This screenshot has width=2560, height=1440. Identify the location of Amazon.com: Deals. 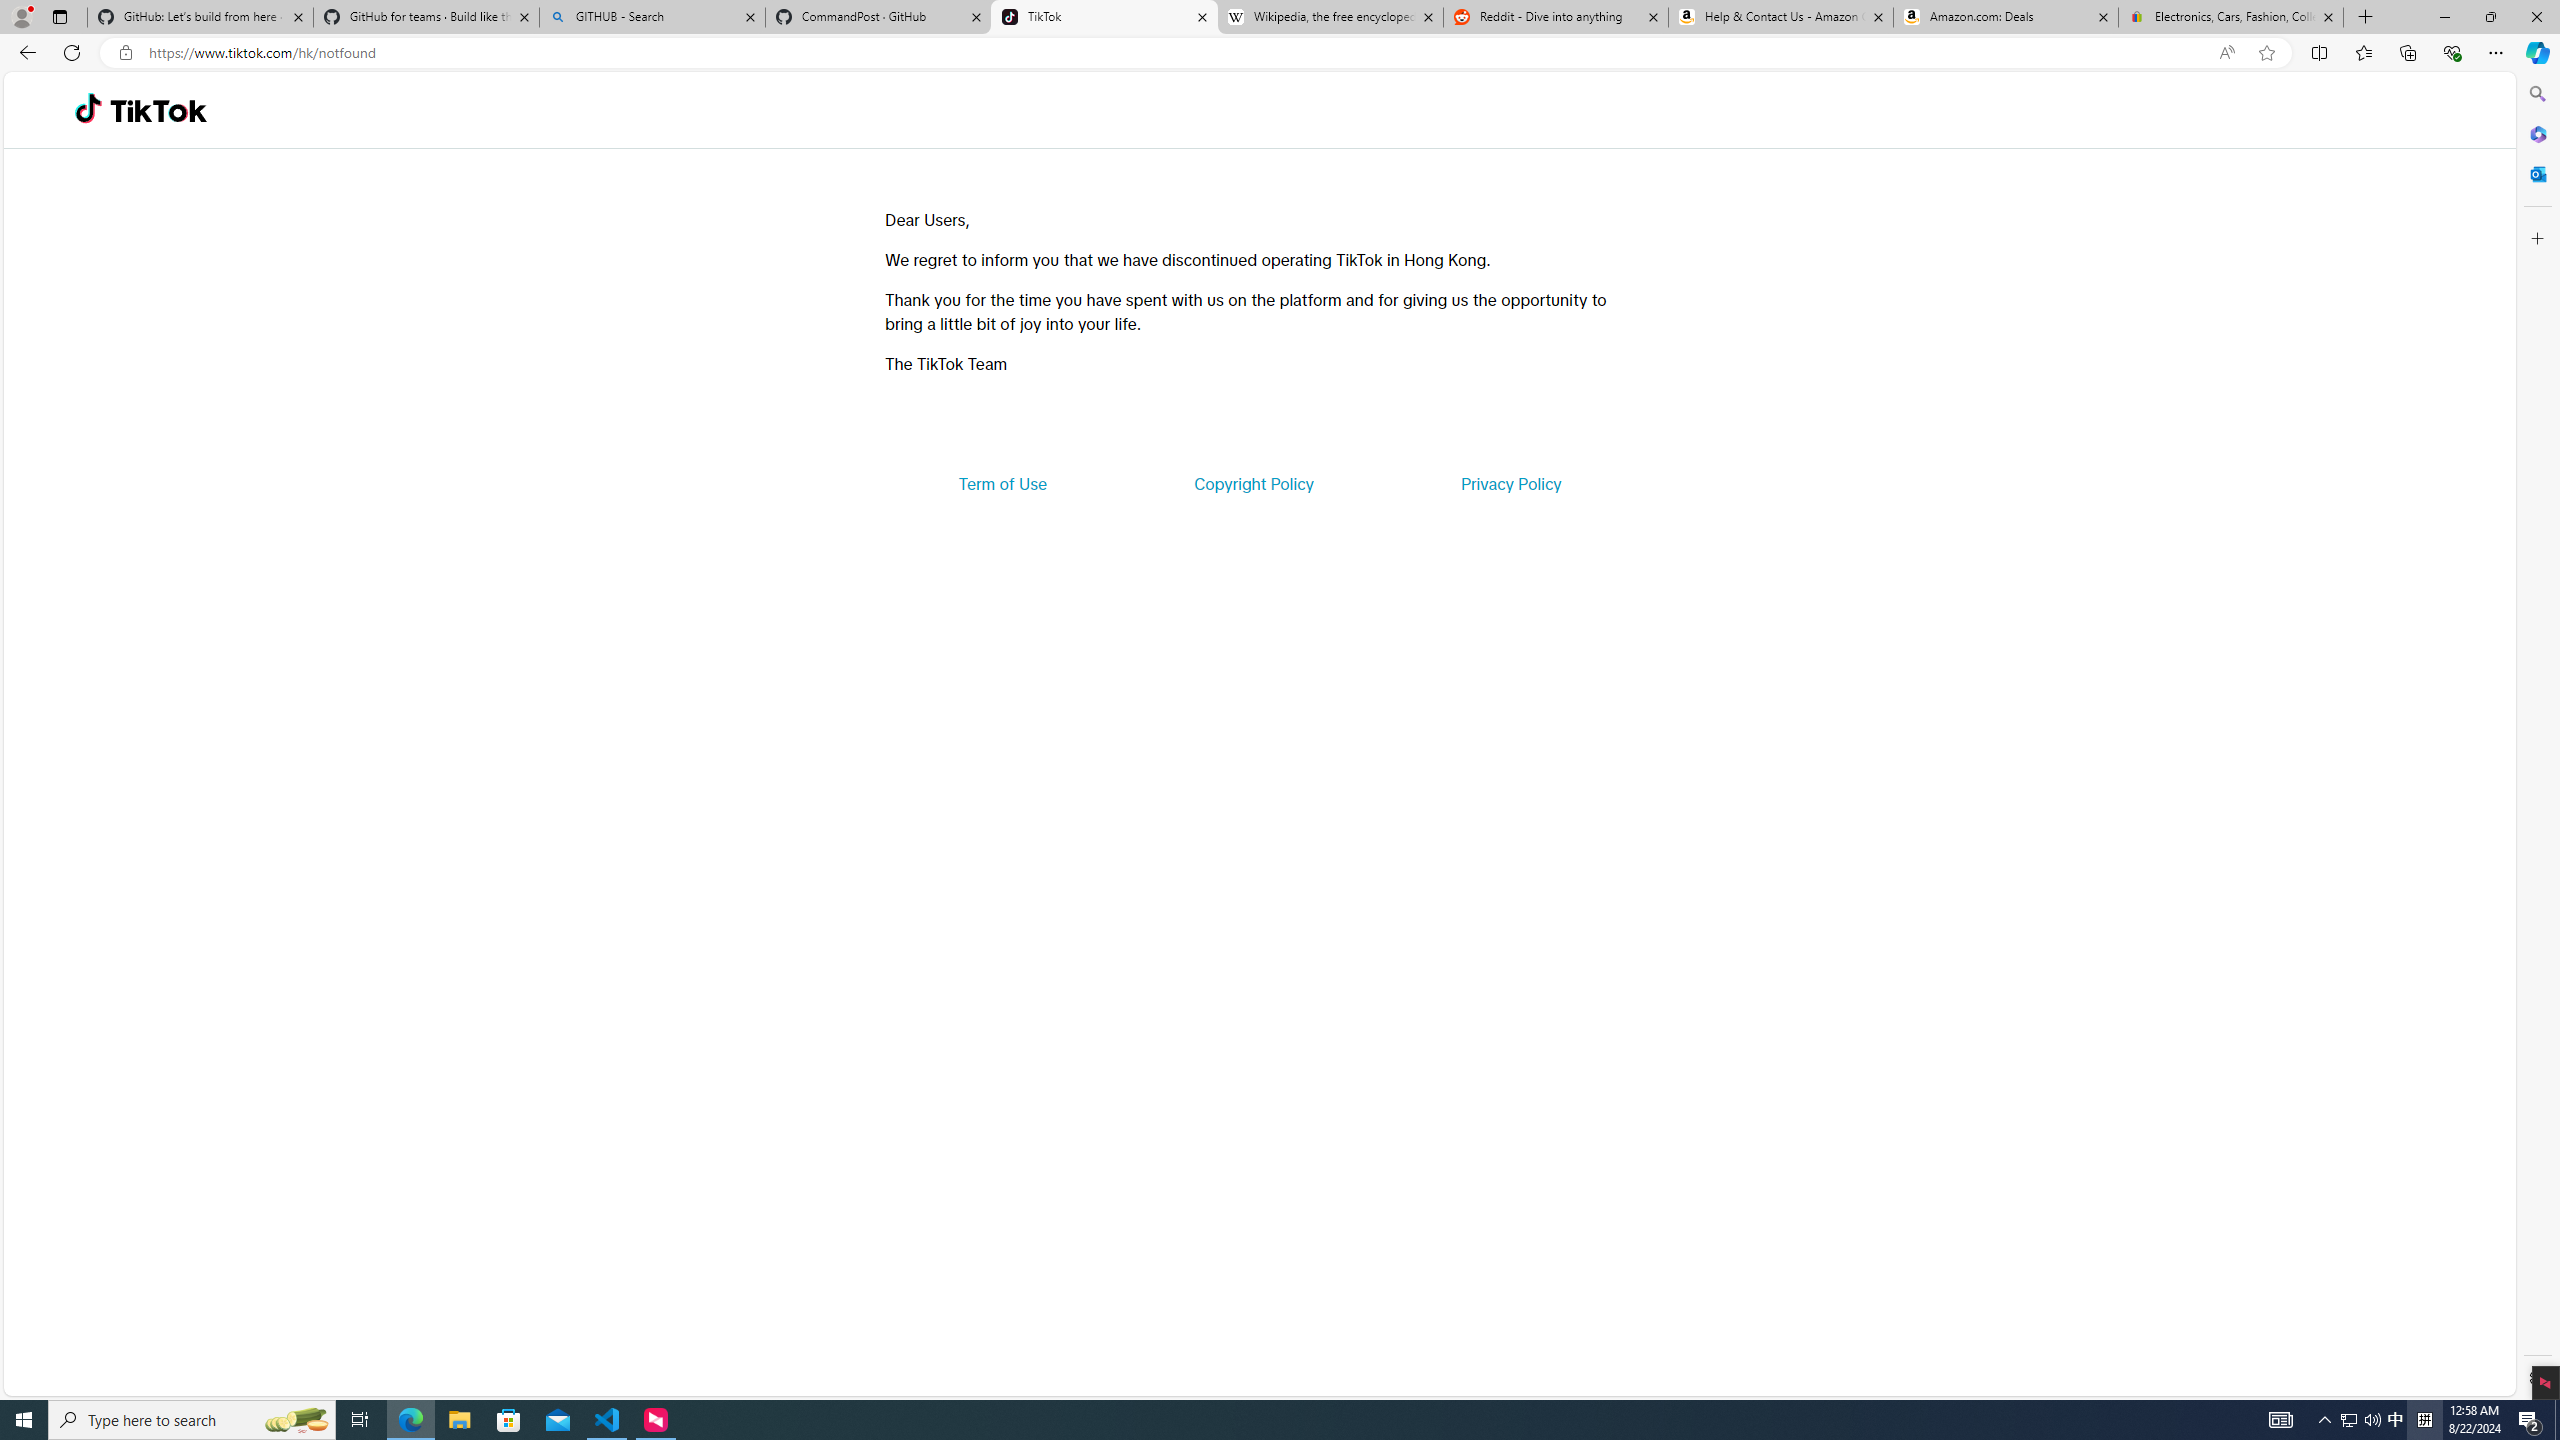
(2006, 17).